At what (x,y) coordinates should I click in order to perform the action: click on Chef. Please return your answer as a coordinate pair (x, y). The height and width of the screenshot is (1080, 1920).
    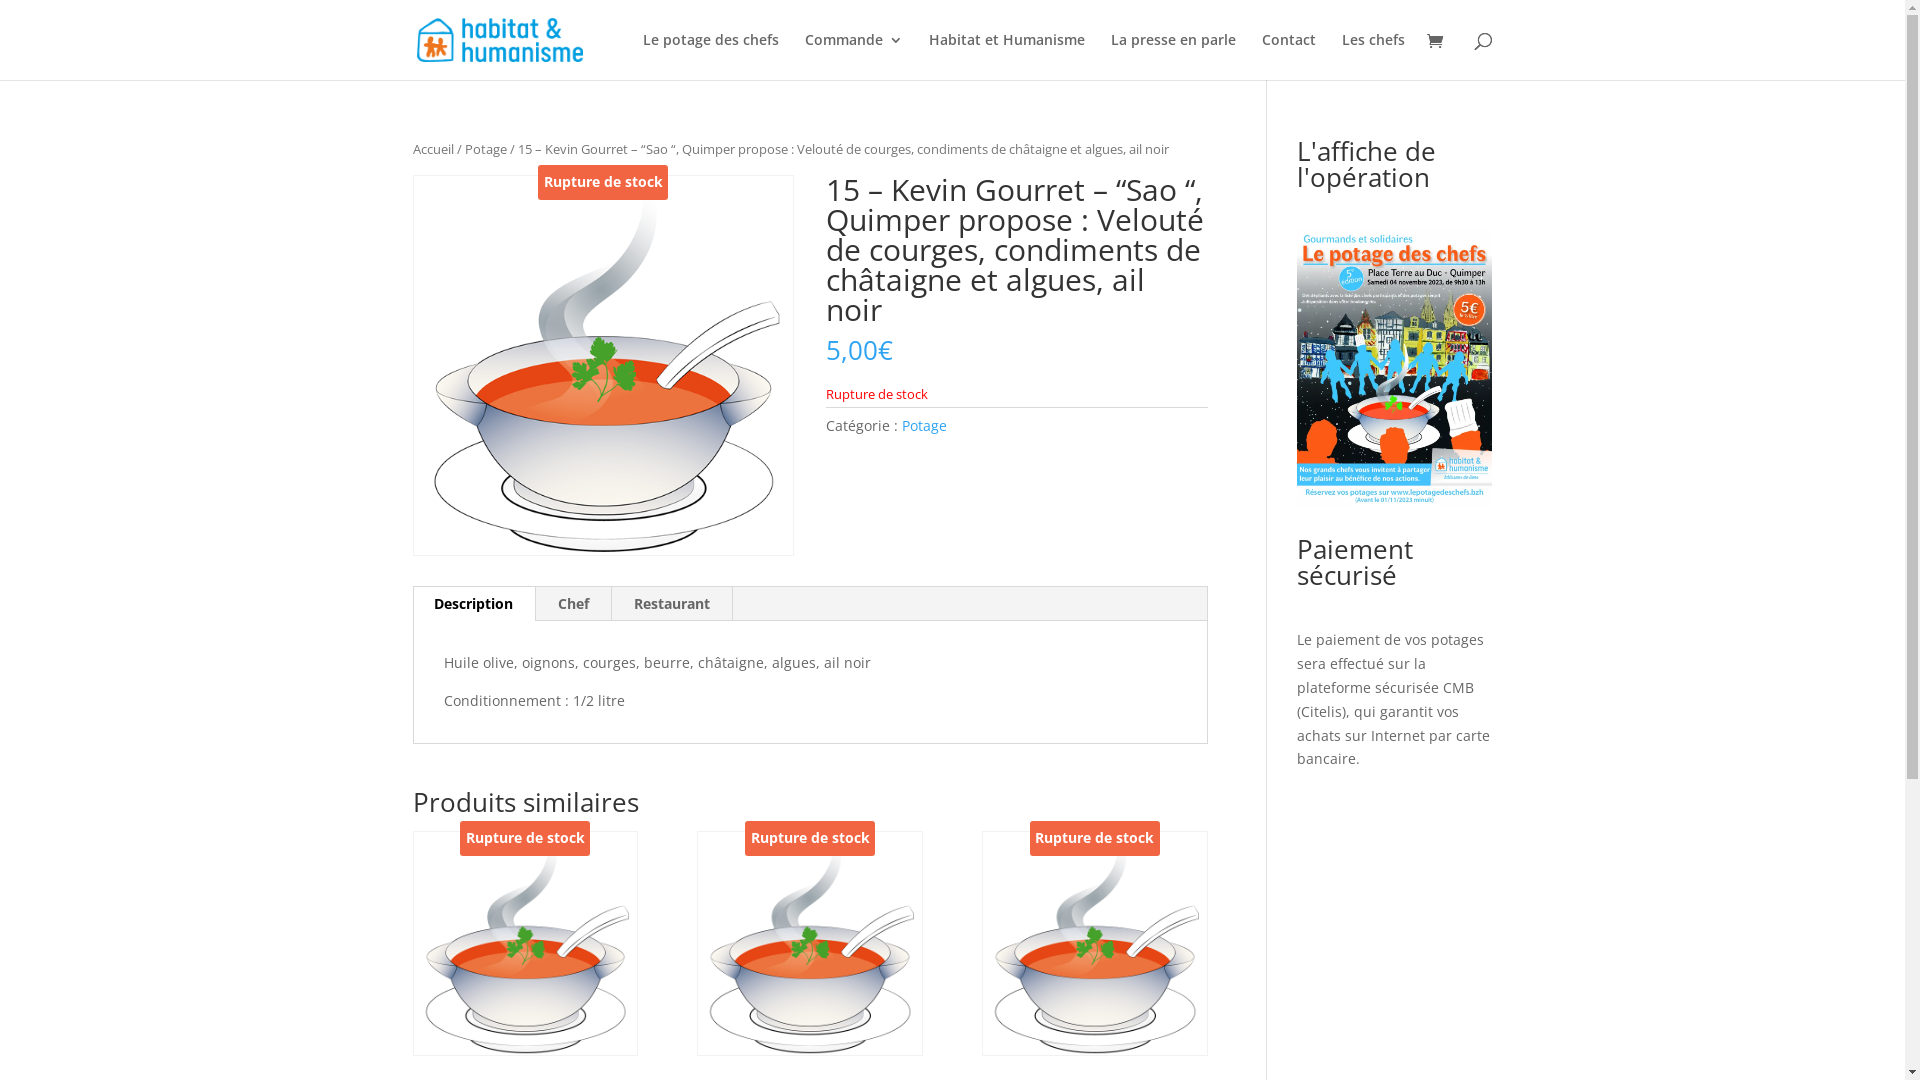
    Looking at the image, I should click on (574, 604).